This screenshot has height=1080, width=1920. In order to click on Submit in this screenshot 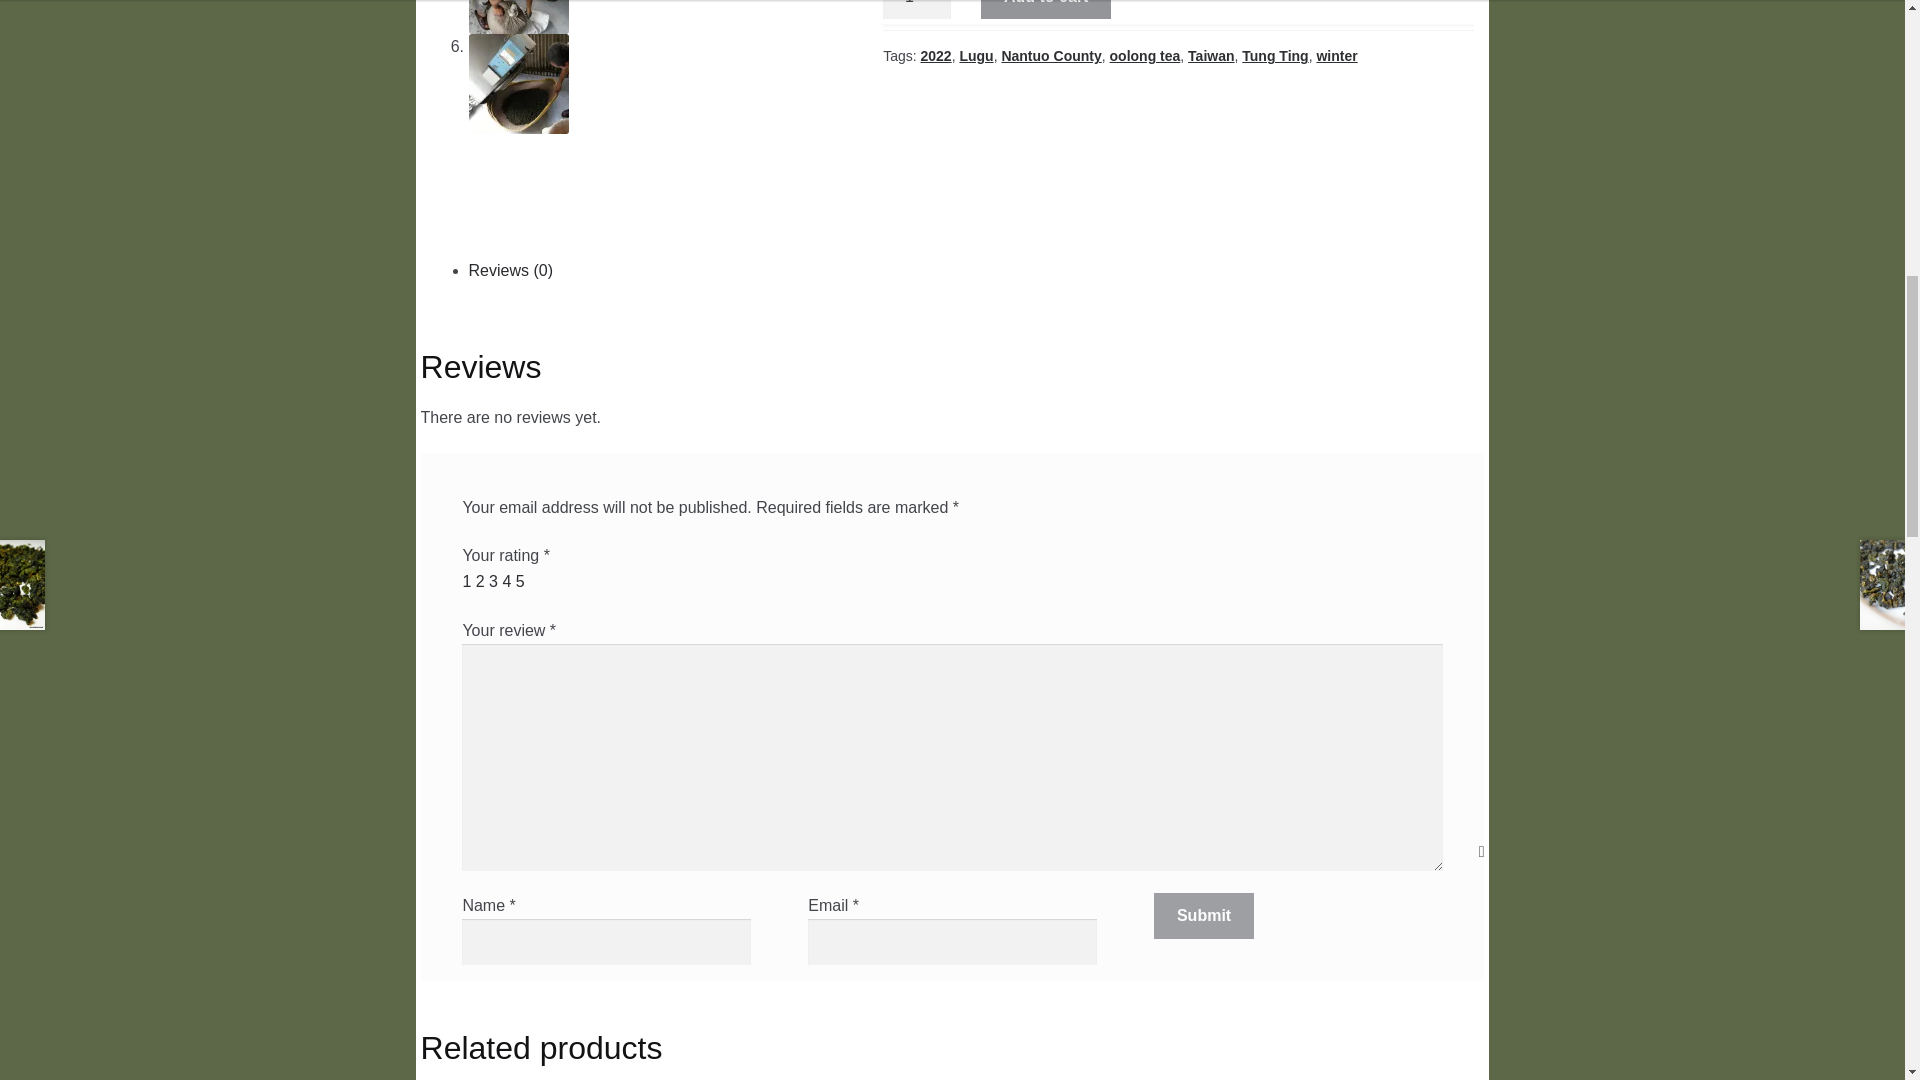, I will do `click(1203, 916)`.